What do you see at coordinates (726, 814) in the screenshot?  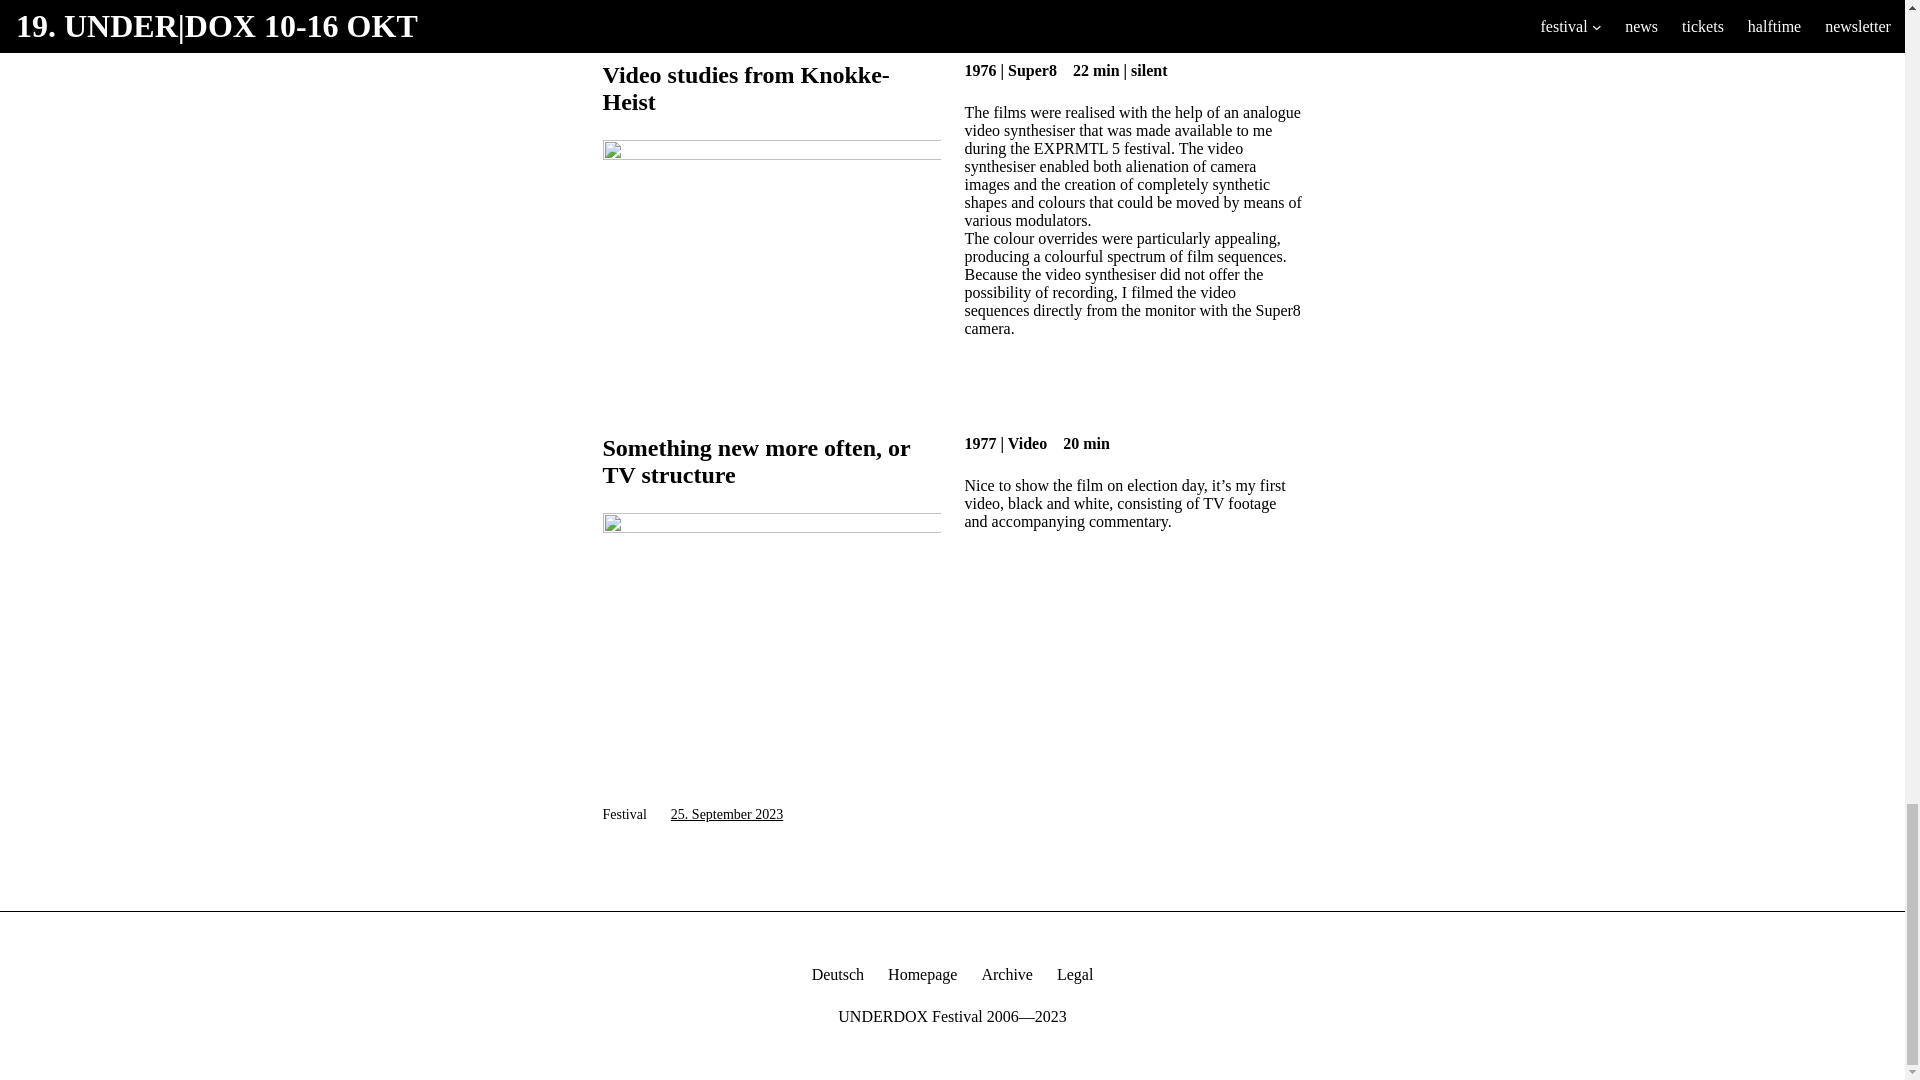 I see `25. September 2023` at bounding box center [726, 814].